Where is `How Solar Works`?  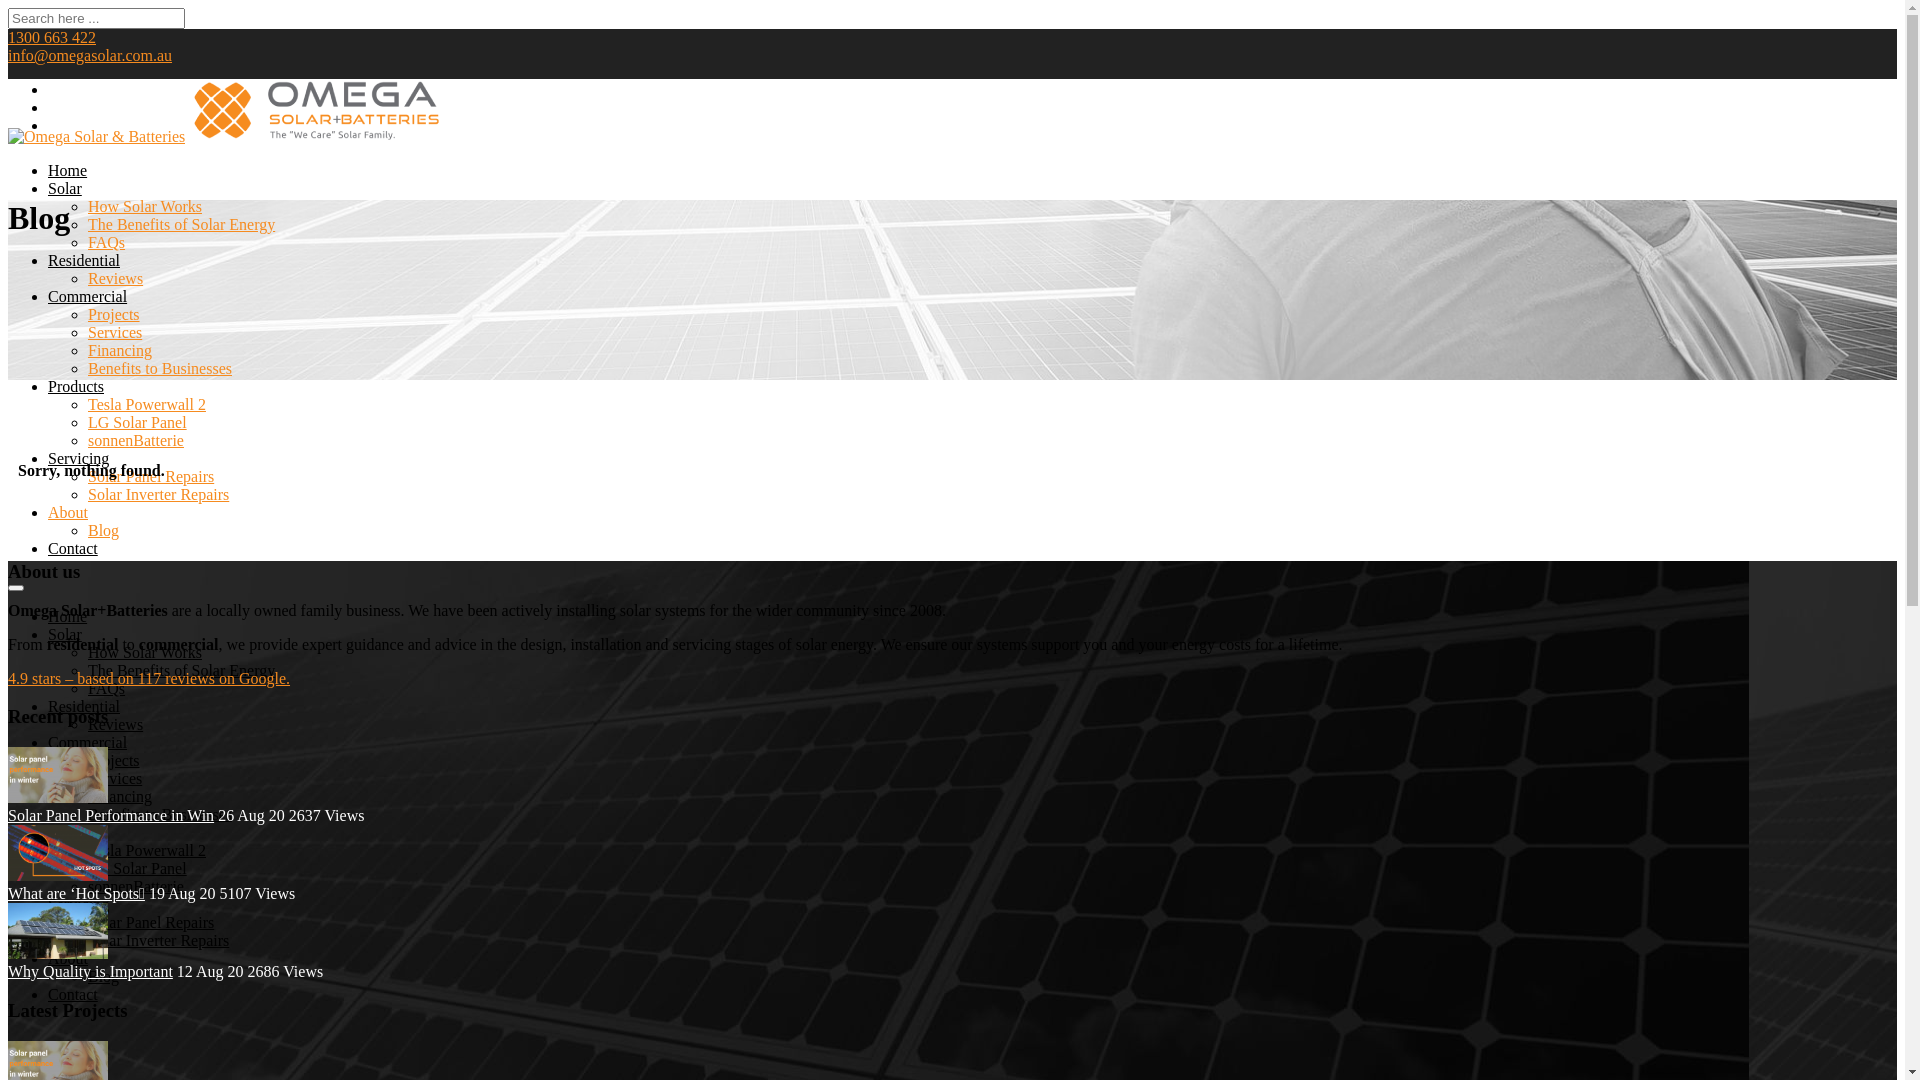
How Solar Works is located at coordinates (145, 206).